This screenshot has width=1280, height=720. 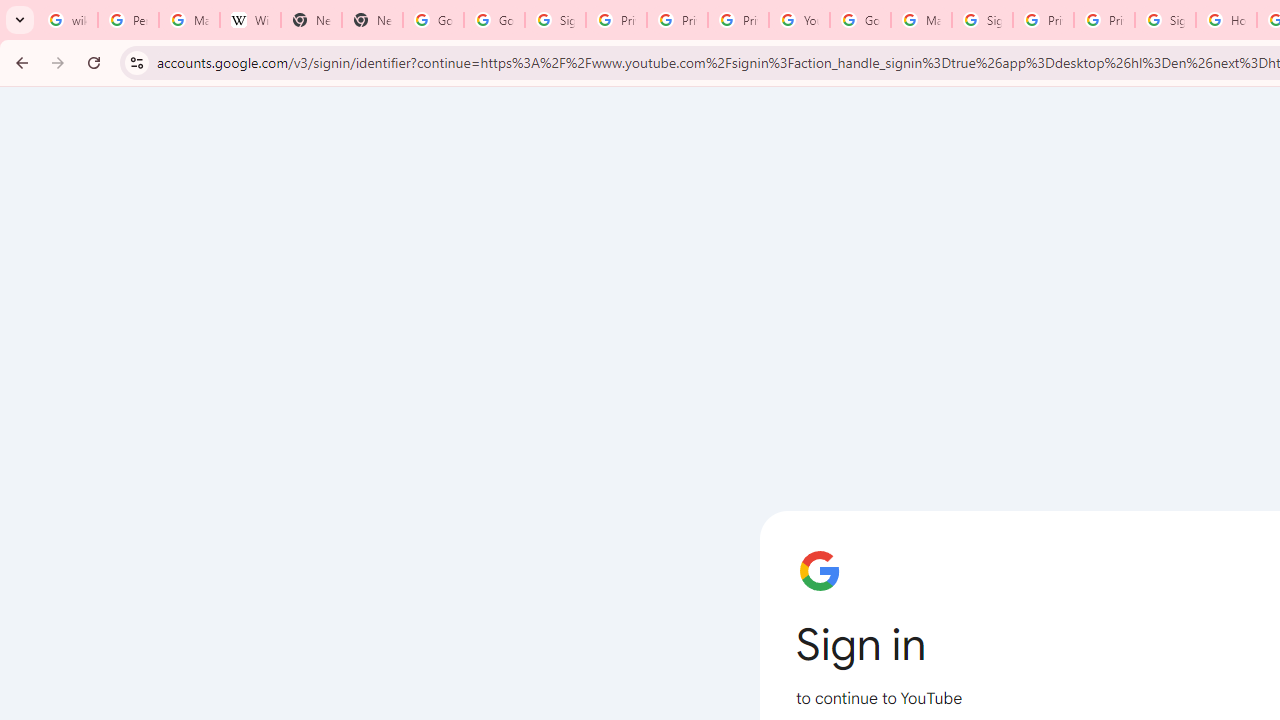 I want to click on Sign in - Google Accounts, so click(x=1165, y=20).